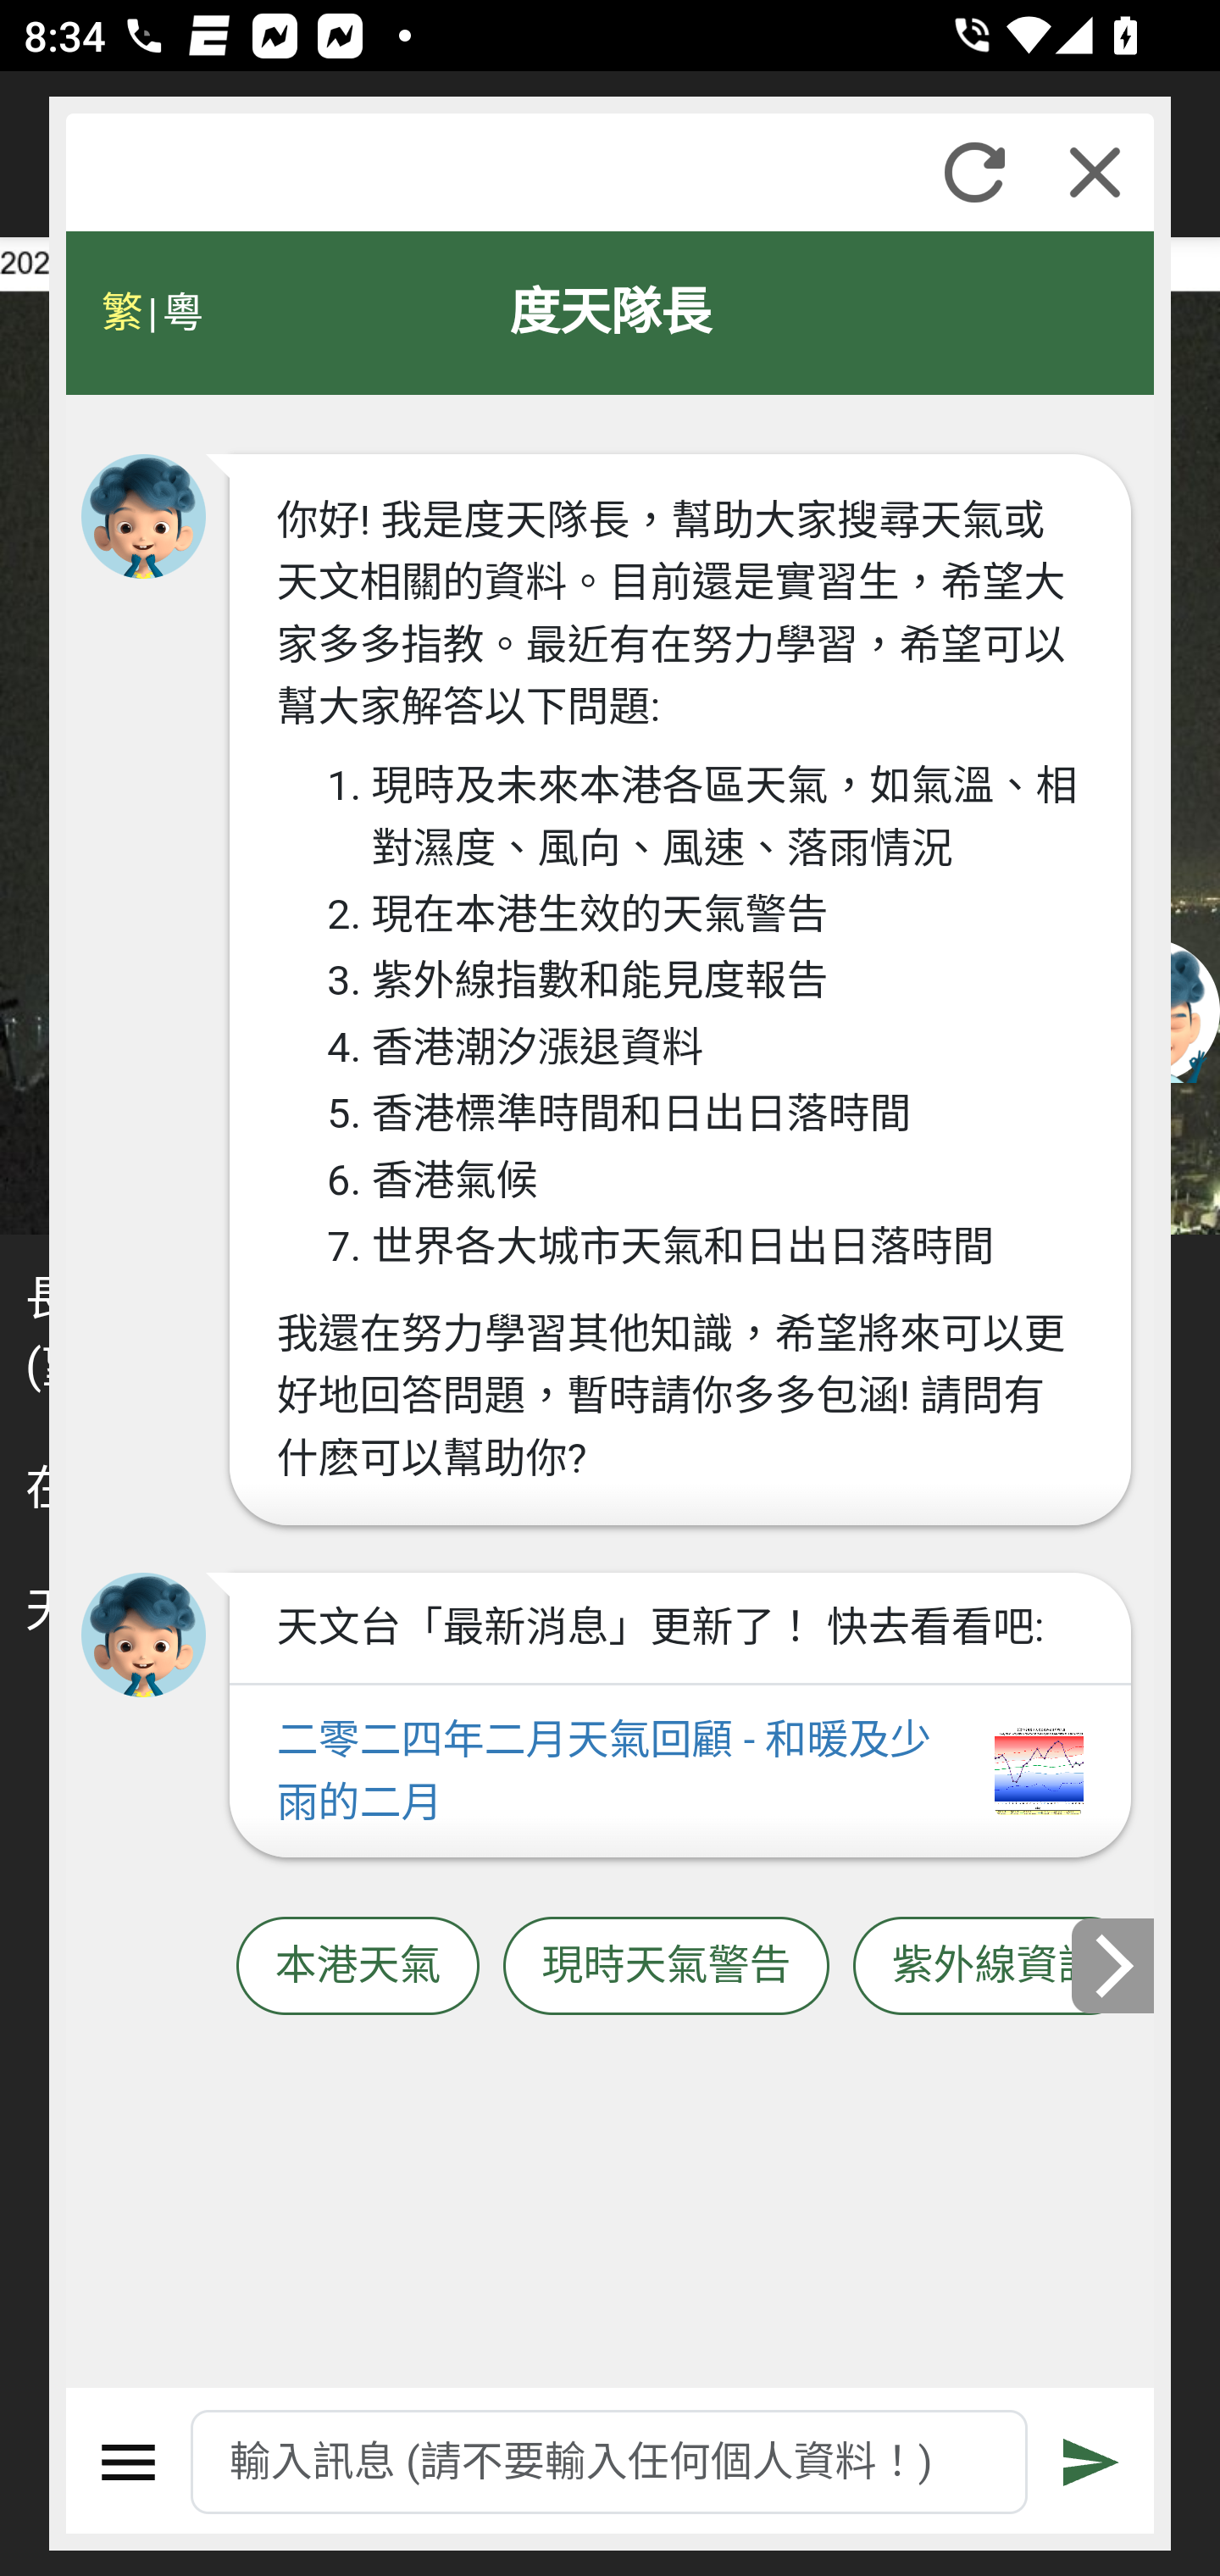  Describe the element at coordinates (679, 1772) in the screenshot. I see `二零二四年二月天氣回顧 - 和暖及少雨的二月` at that location.